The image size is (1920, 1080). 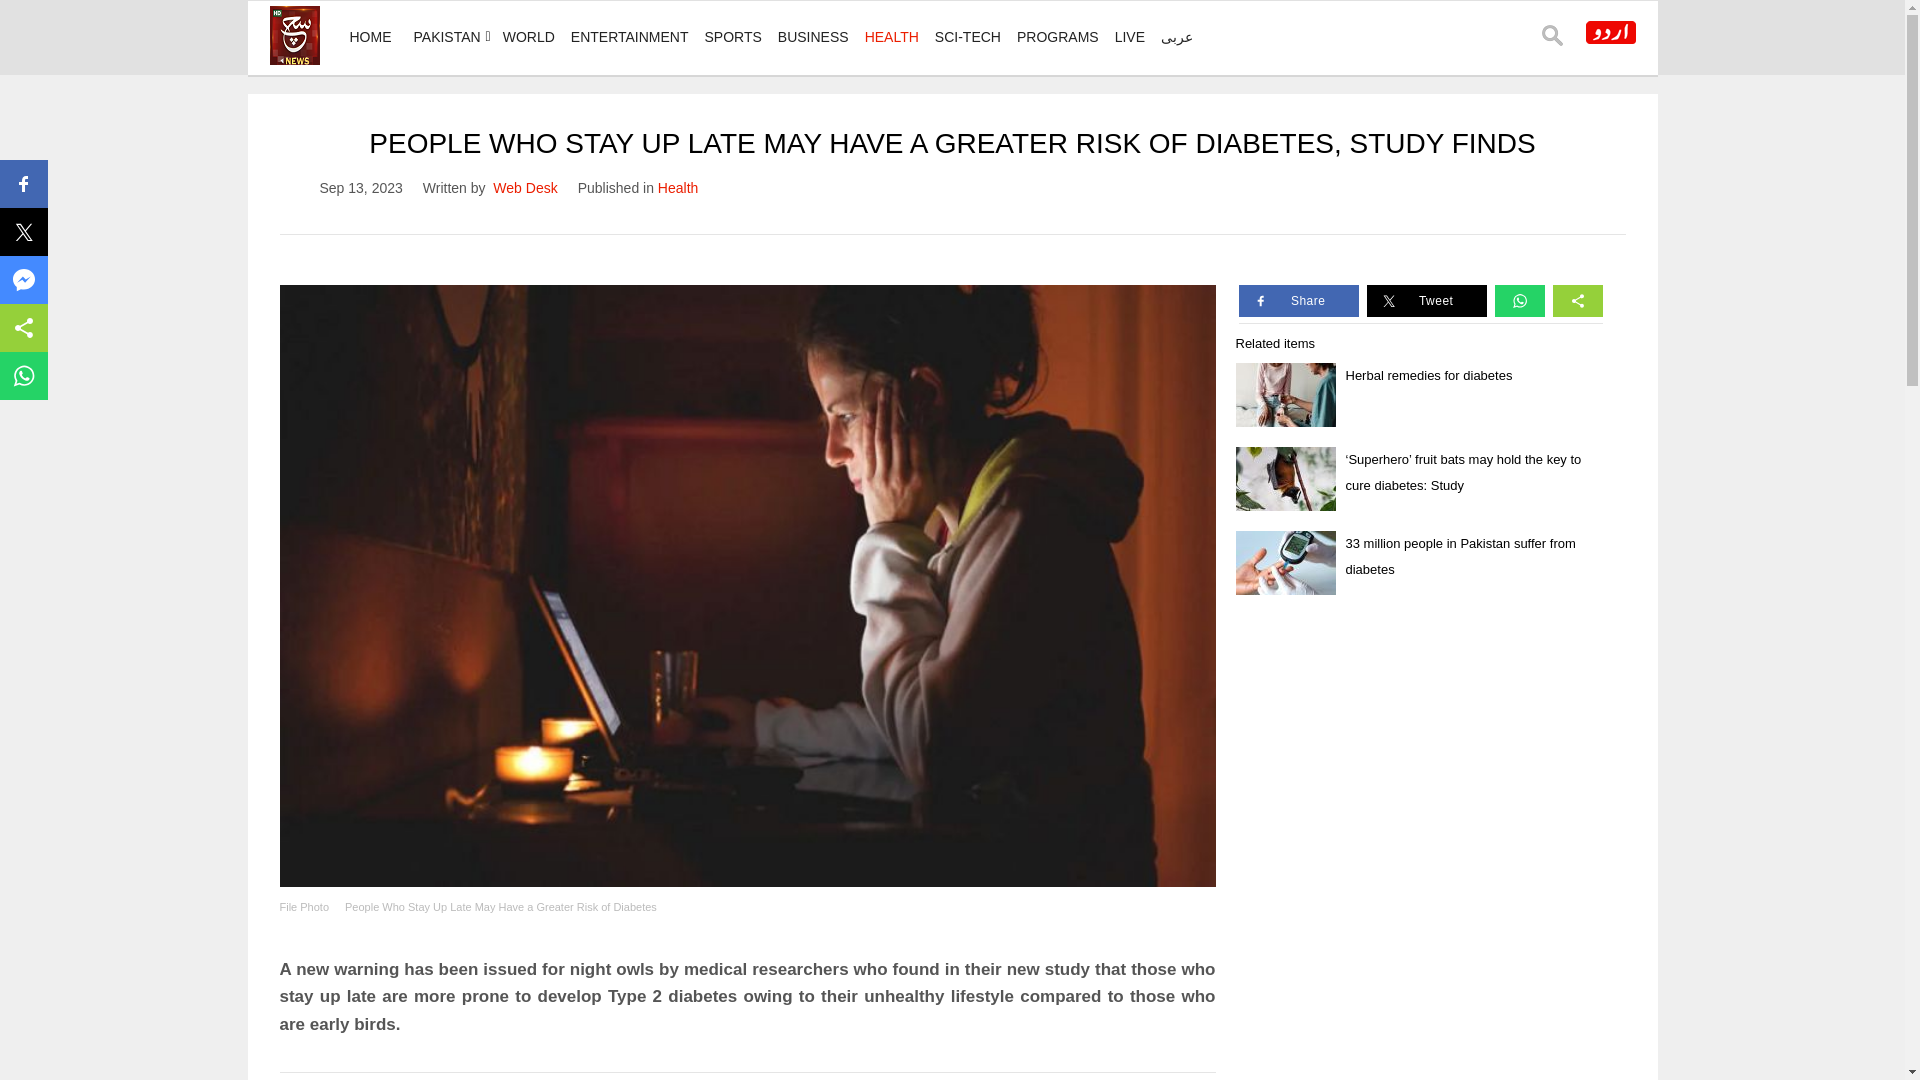 What do you see at coordinates (1460, 556) in the screenshot?
I see `33 million people in Pakistan suffer from diabetes` at bounding box center [1460, 556].